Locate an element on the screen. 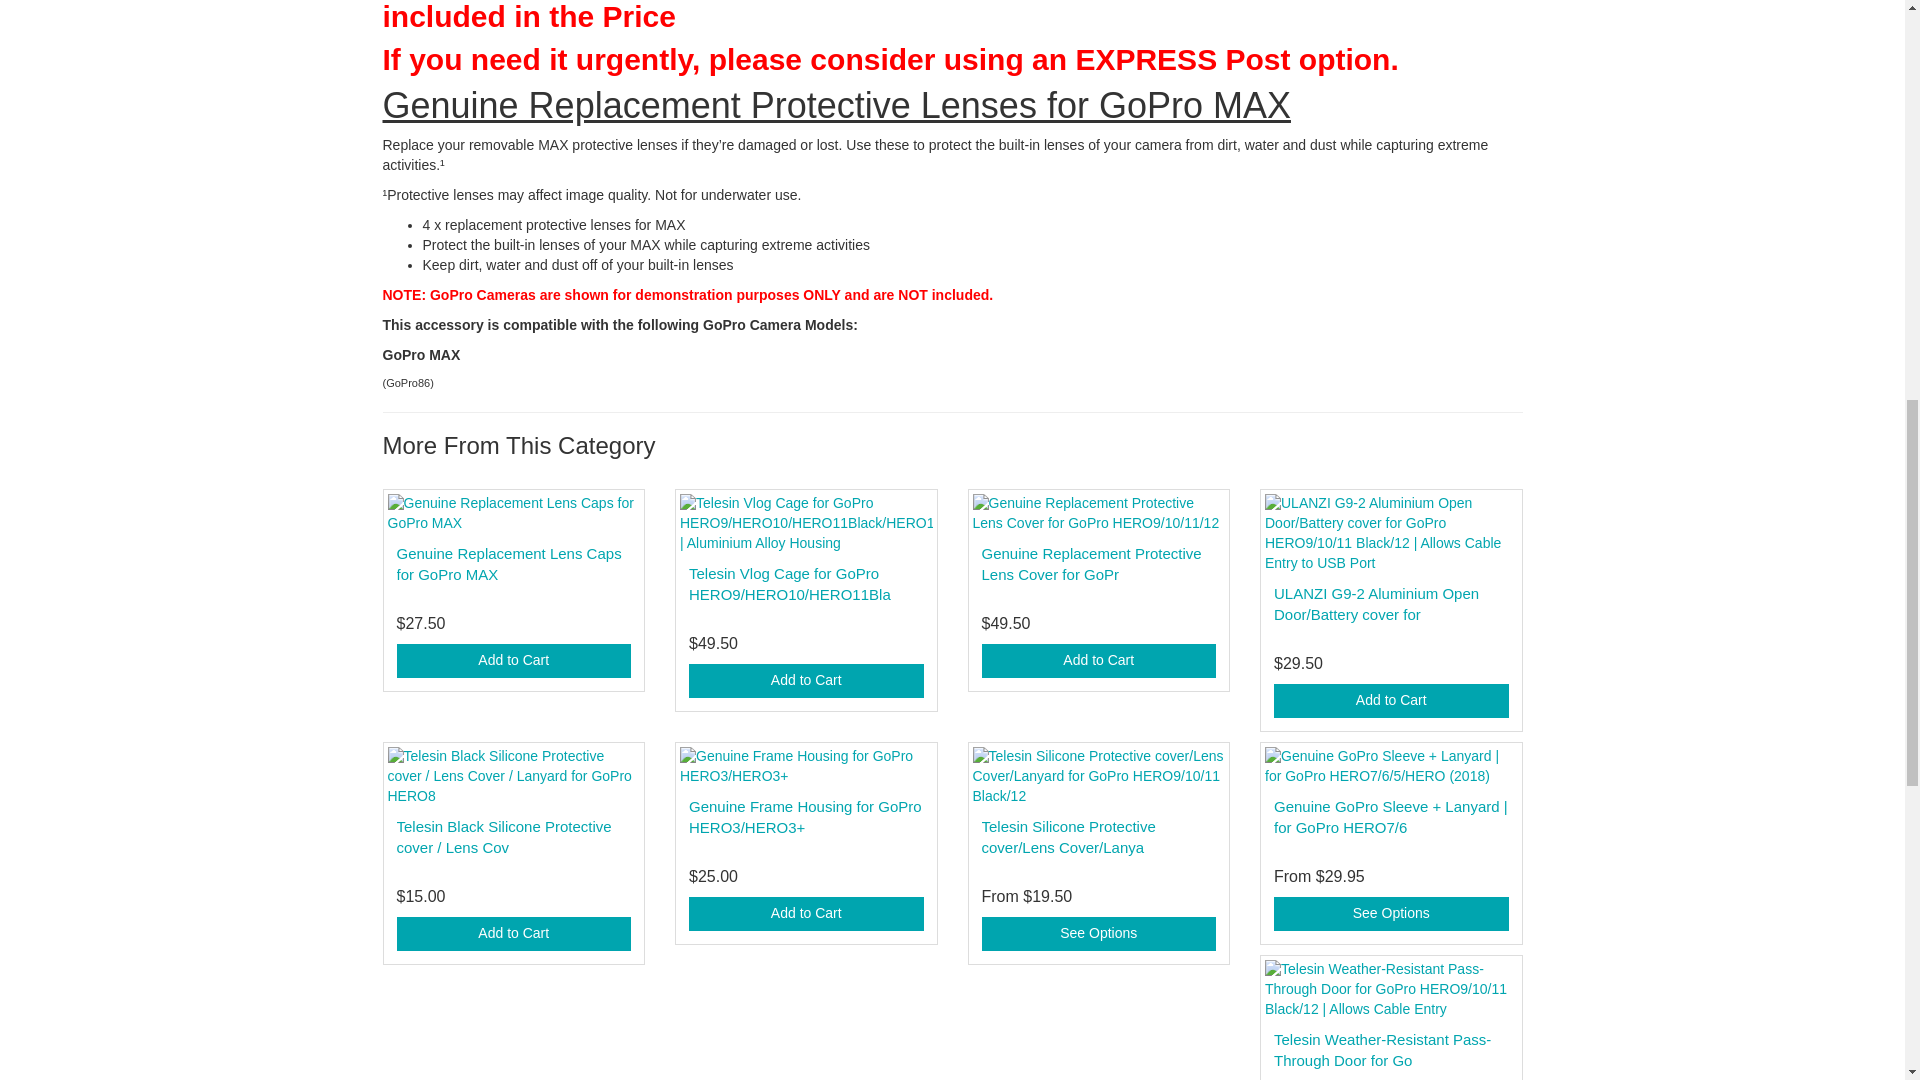 This screenshot has width=1920, height=1080. Add to Cart is located at coordinates (513, 660).